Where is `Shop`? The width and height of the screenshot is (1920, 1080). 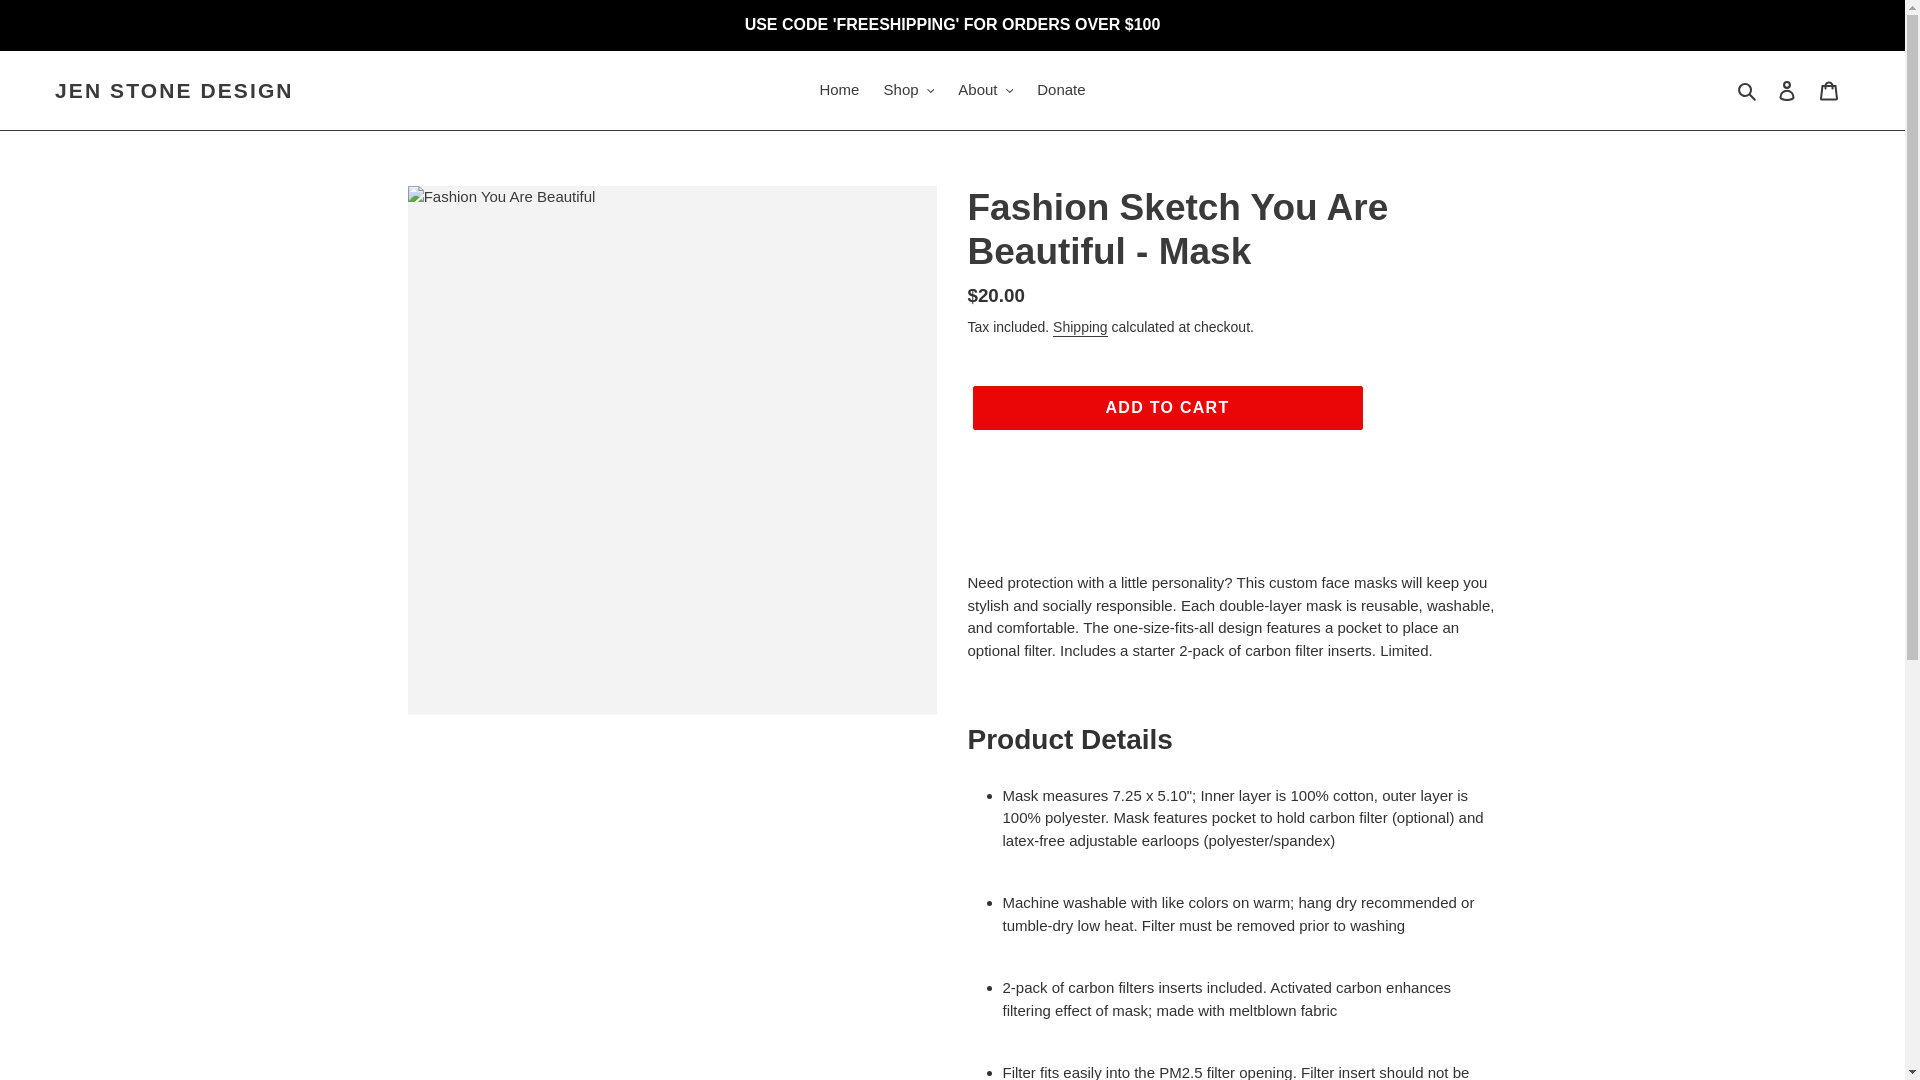 Shop is located at coordinates (908, 90).